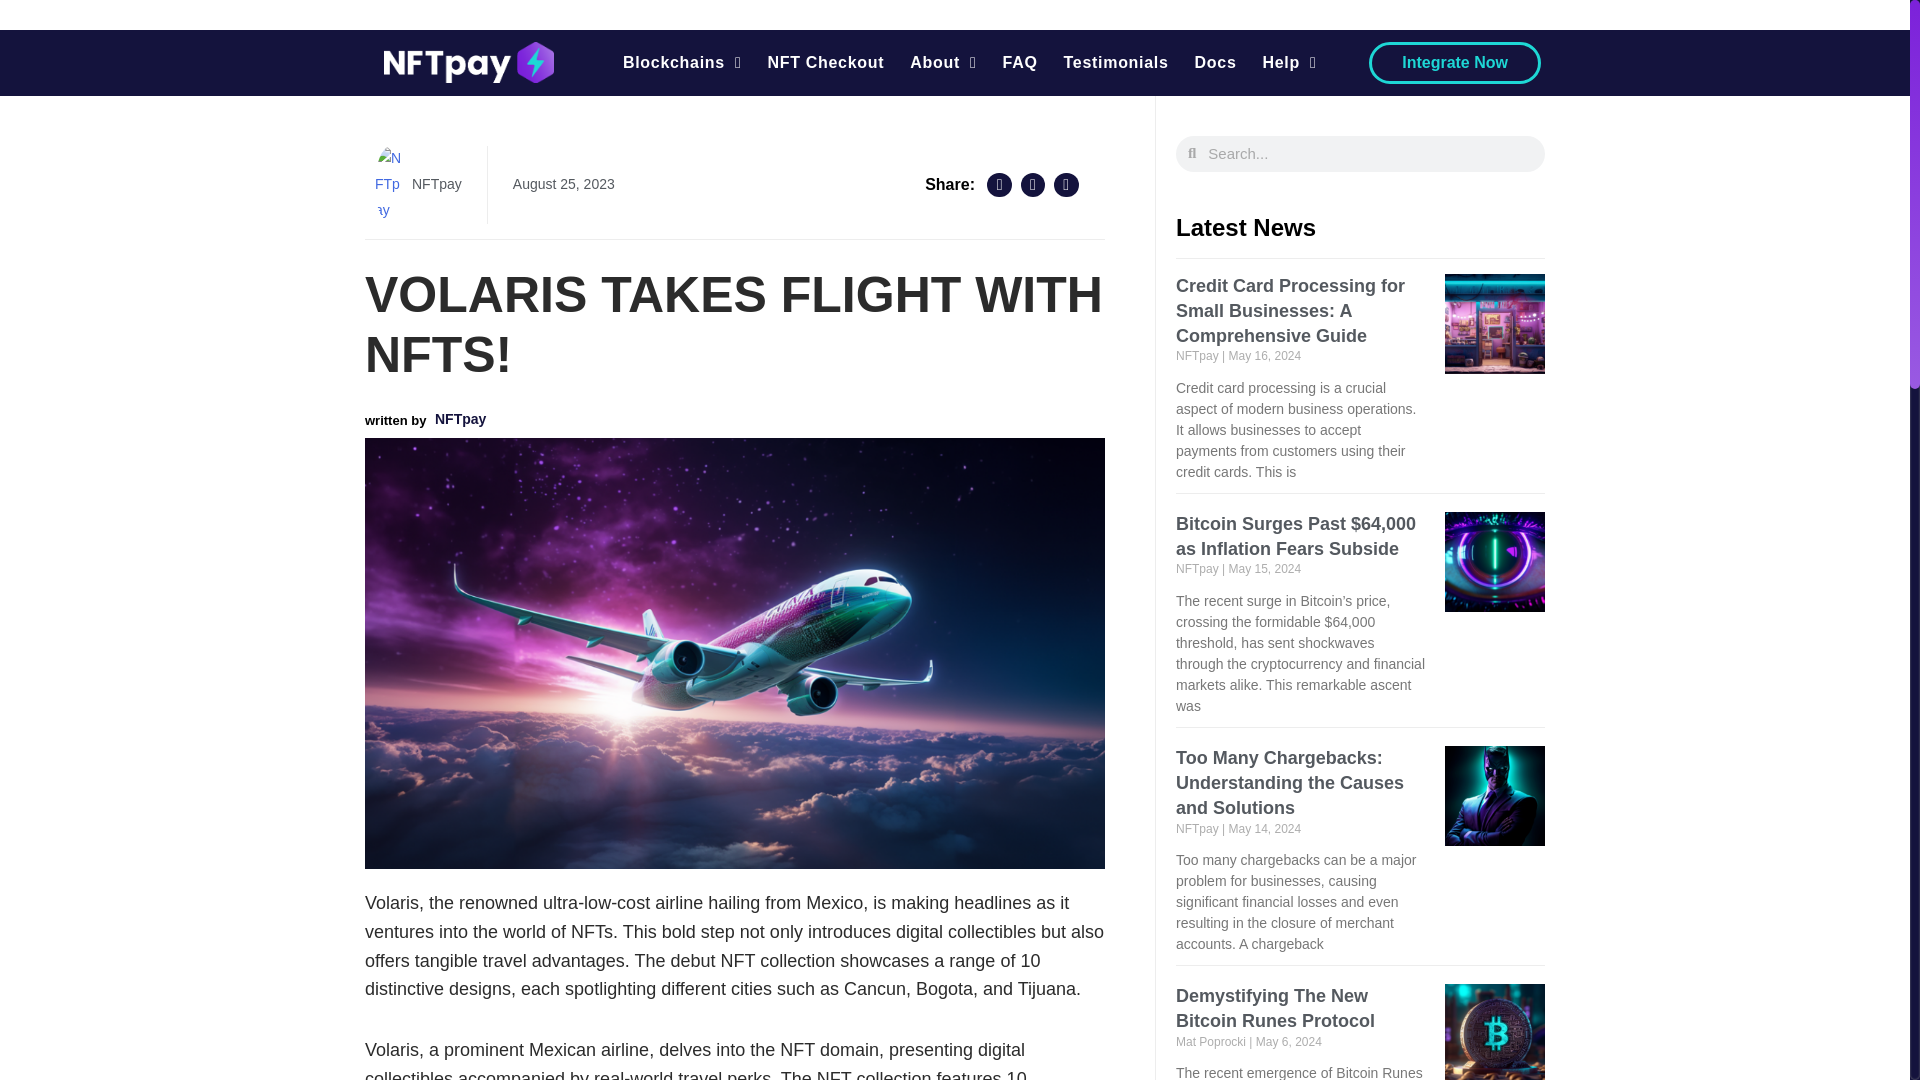 The height and width of the screenshot is (1080, 1920). What do you see at coordinates (1216, 62) in the screenshot?
I see `Docs` at bounding box center [1216, 62].